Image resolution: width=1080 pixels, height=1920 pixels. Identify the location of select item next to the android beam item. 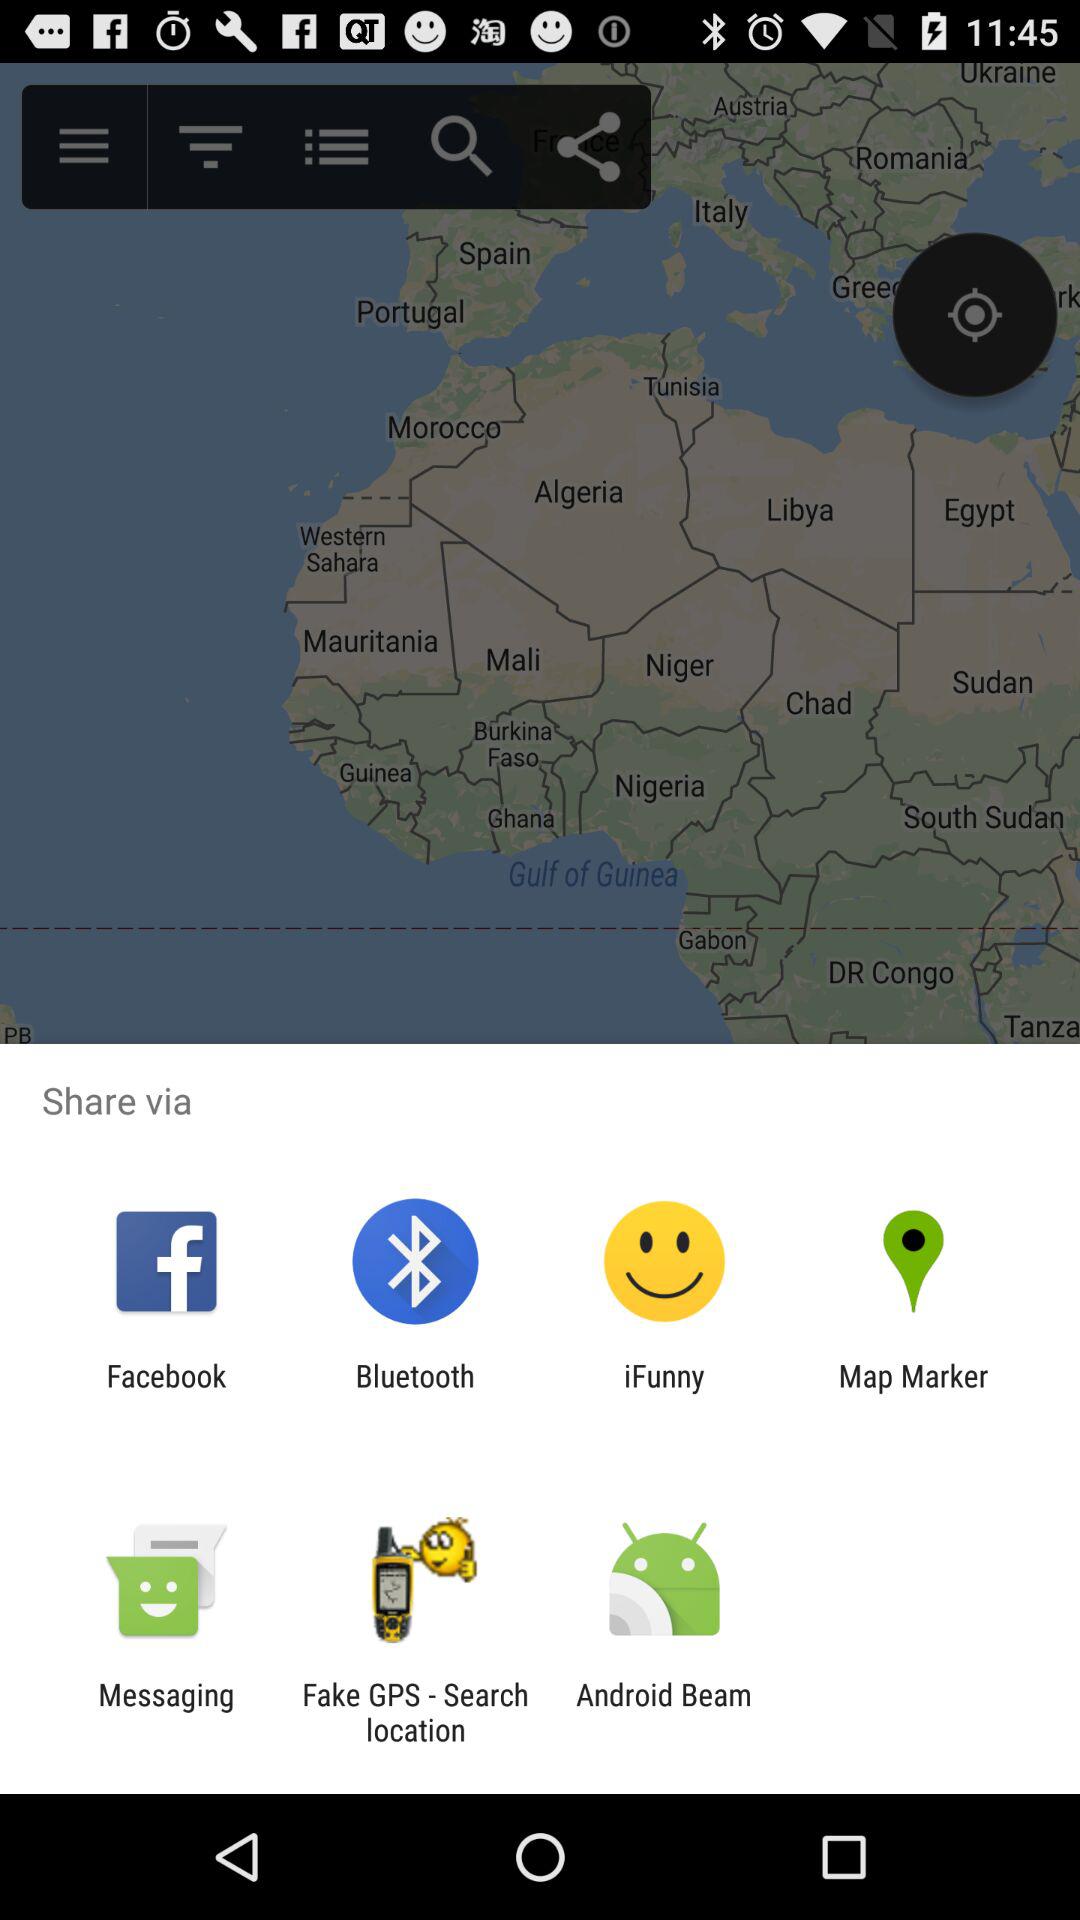
(415, 1712).